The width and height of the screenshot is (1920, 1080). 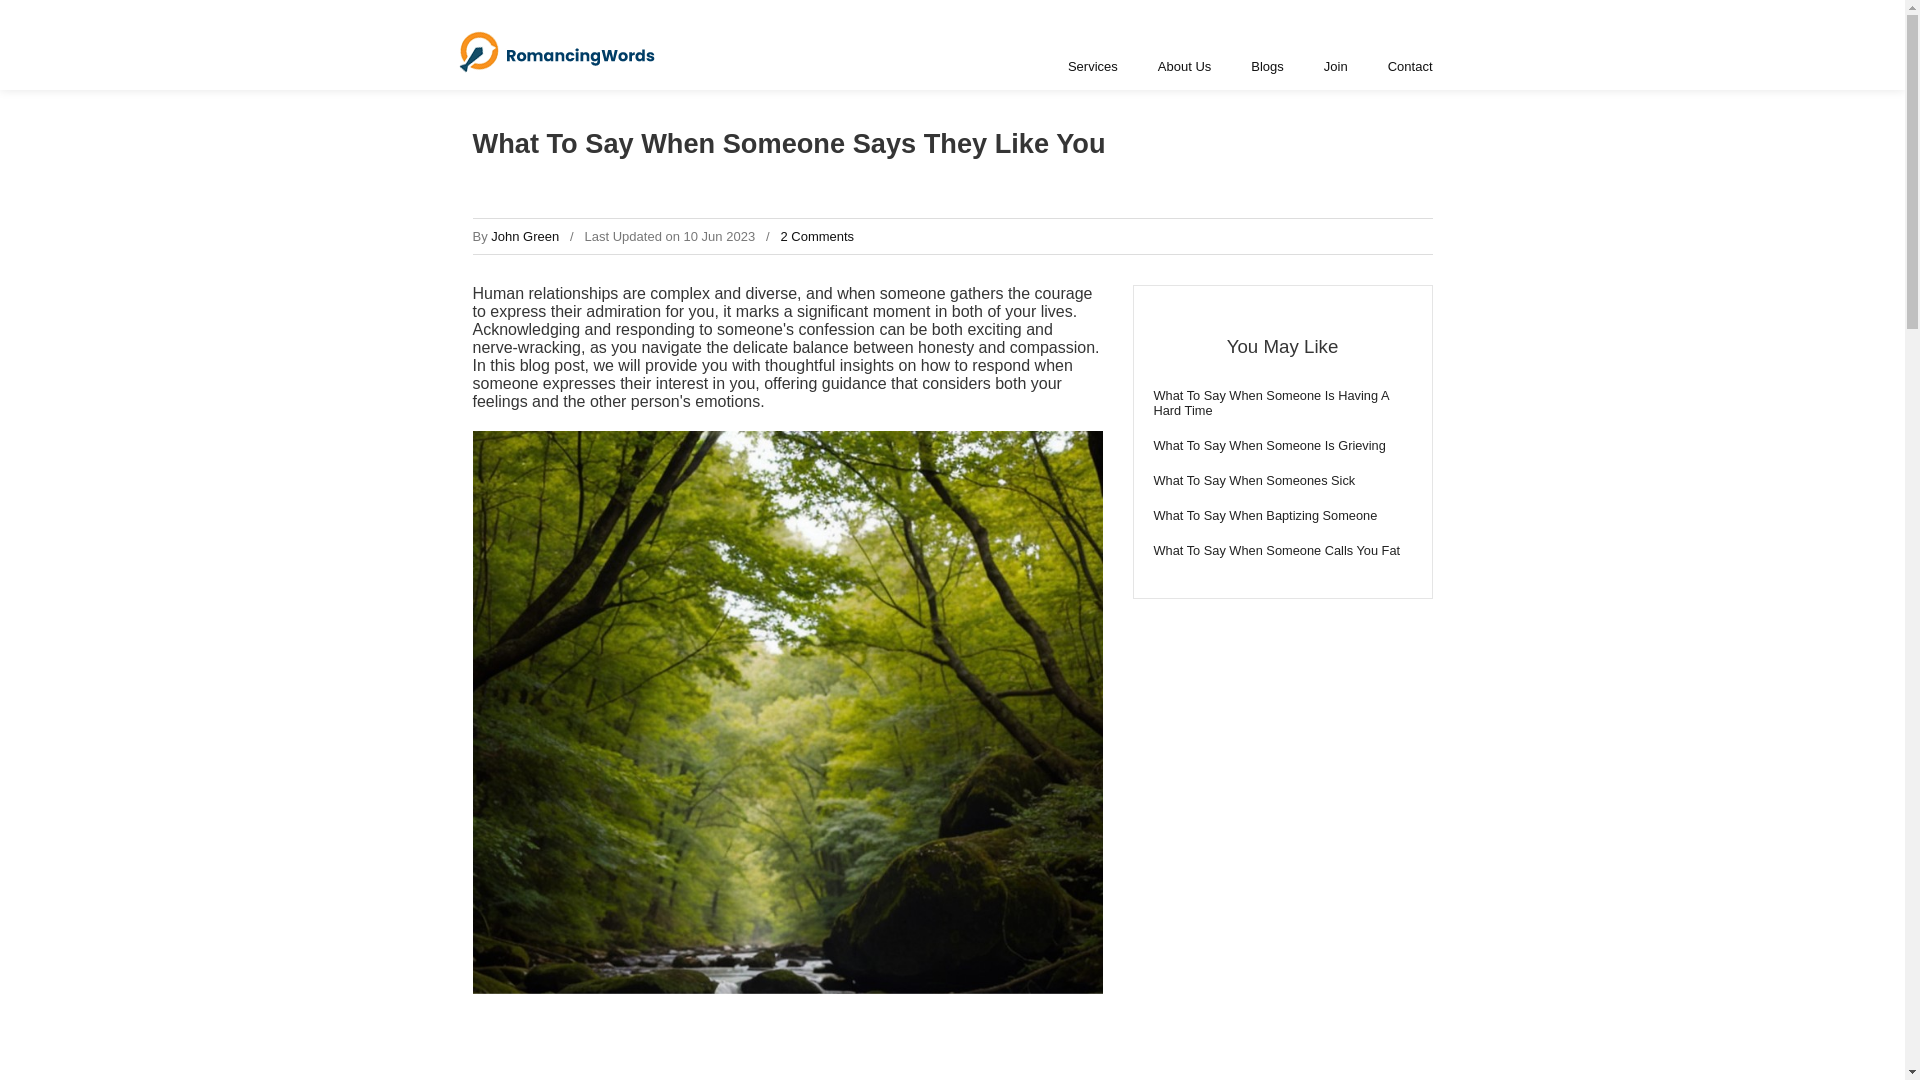 I want to click on 2 Comments, so click(x=816, y=236).